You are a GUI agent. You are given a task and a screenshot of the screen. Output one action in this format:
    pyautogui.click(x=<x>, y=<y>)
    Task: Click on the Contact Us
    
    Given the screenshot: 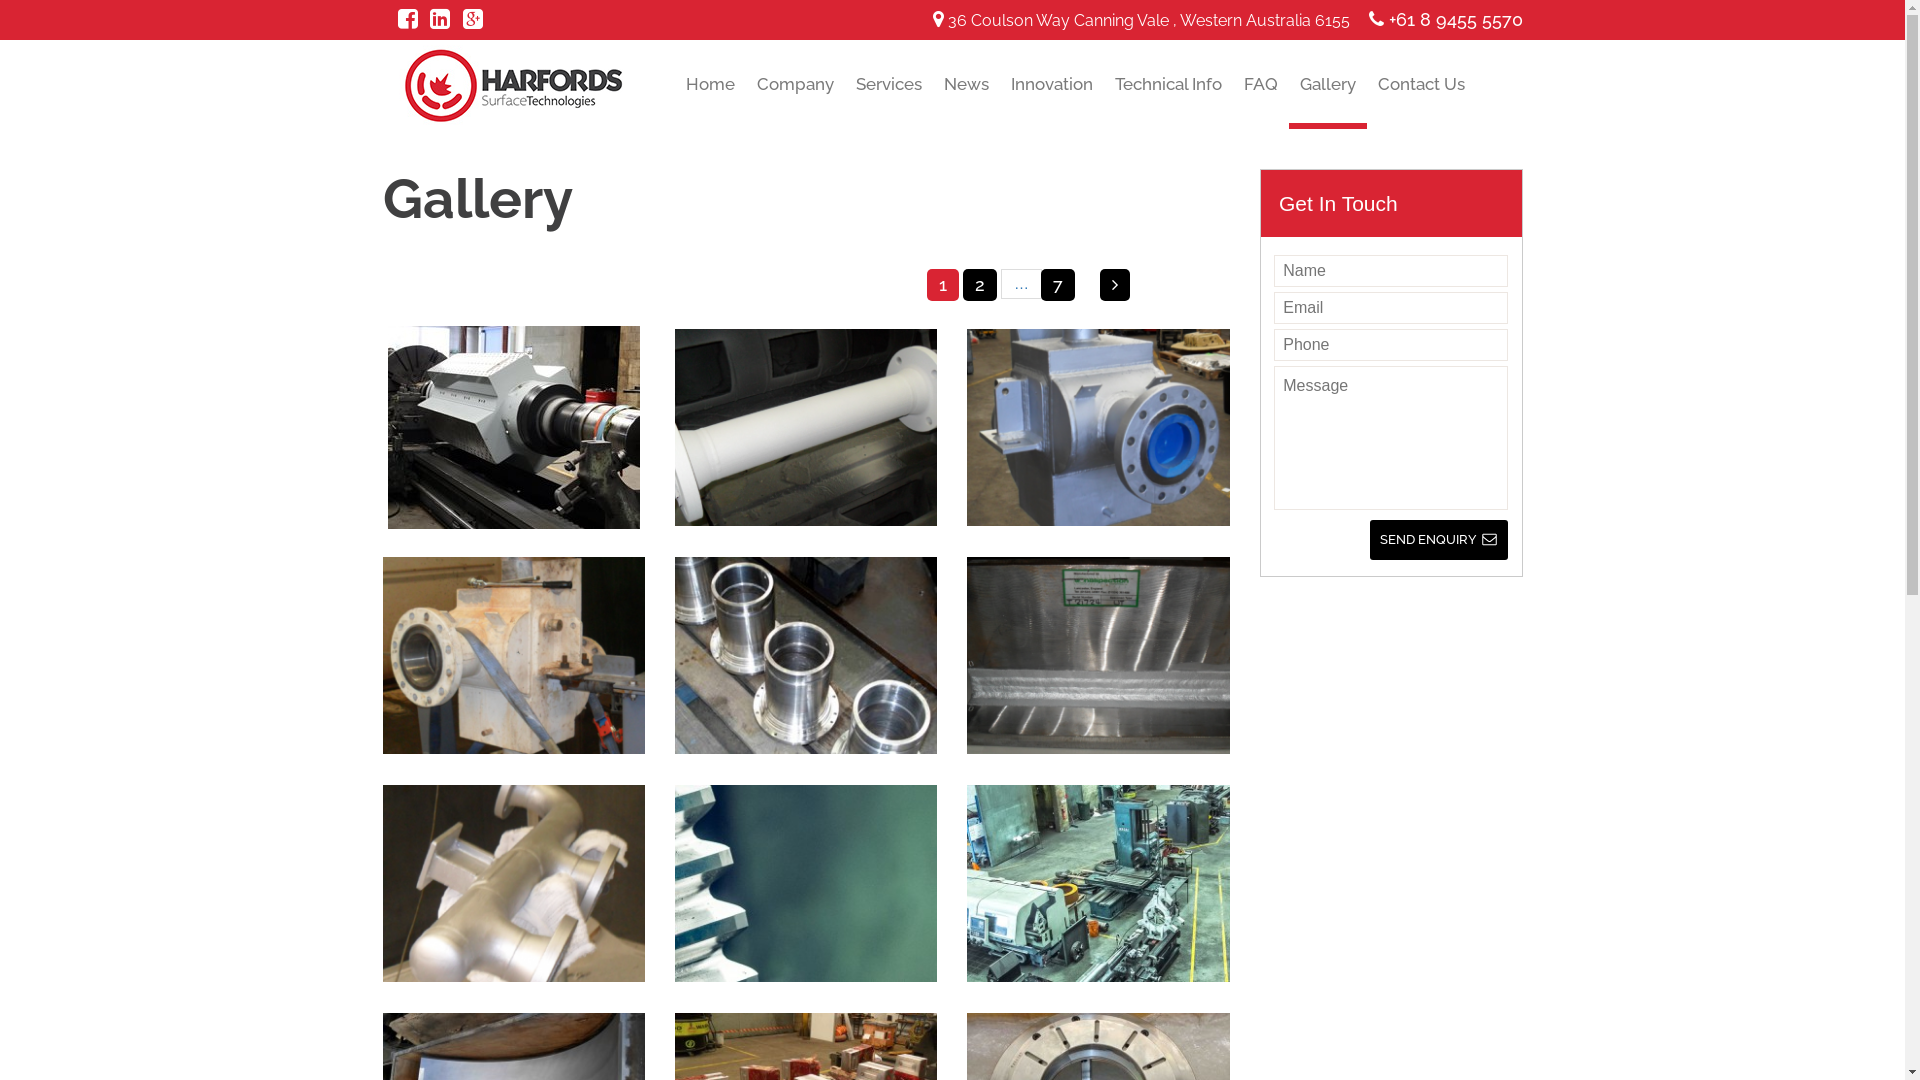 What is the action you would take?
    pyautogui.click(x=1422, y=100)
    